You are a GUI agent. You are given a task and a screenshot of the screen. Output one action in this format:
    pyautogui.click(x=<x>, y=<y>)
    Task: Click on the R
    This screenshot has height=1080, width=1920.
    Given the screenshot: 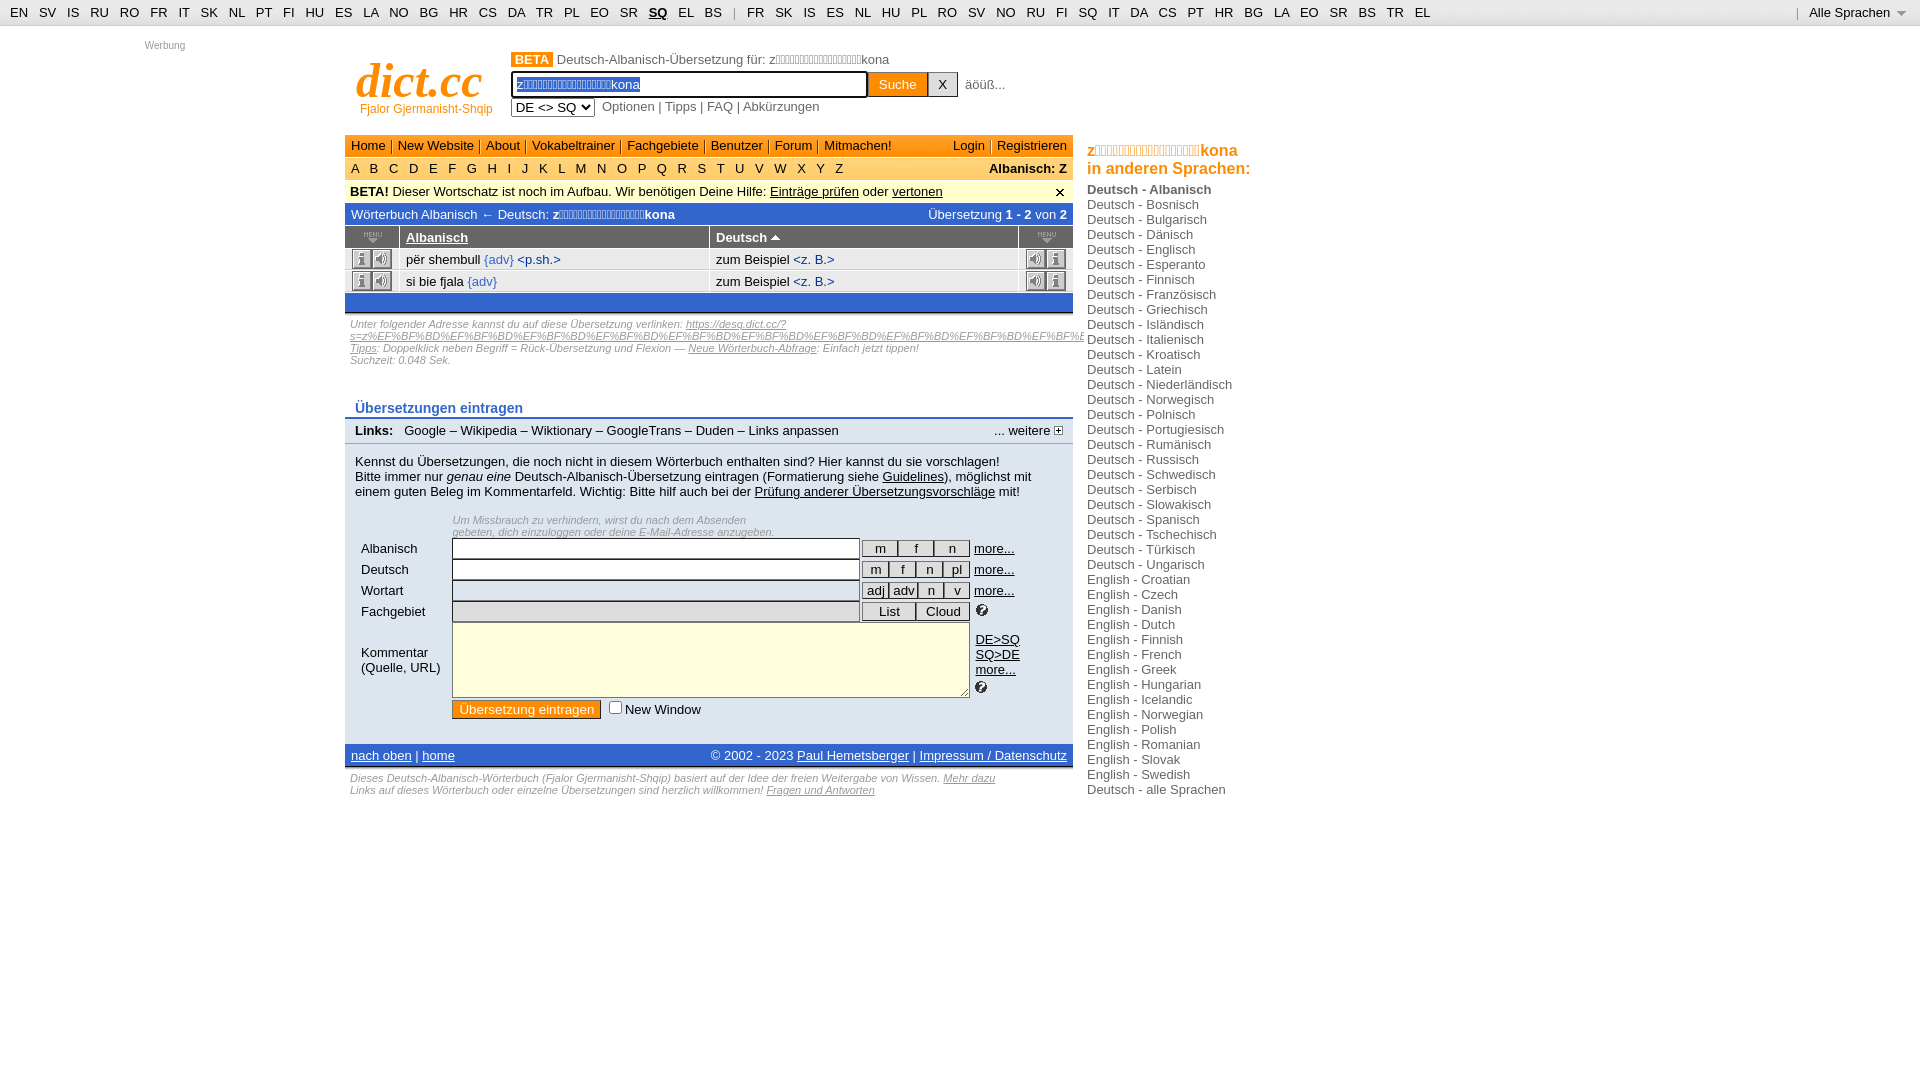 What is the action you would take?
    pyautogui.click(x=682, y=168)
    